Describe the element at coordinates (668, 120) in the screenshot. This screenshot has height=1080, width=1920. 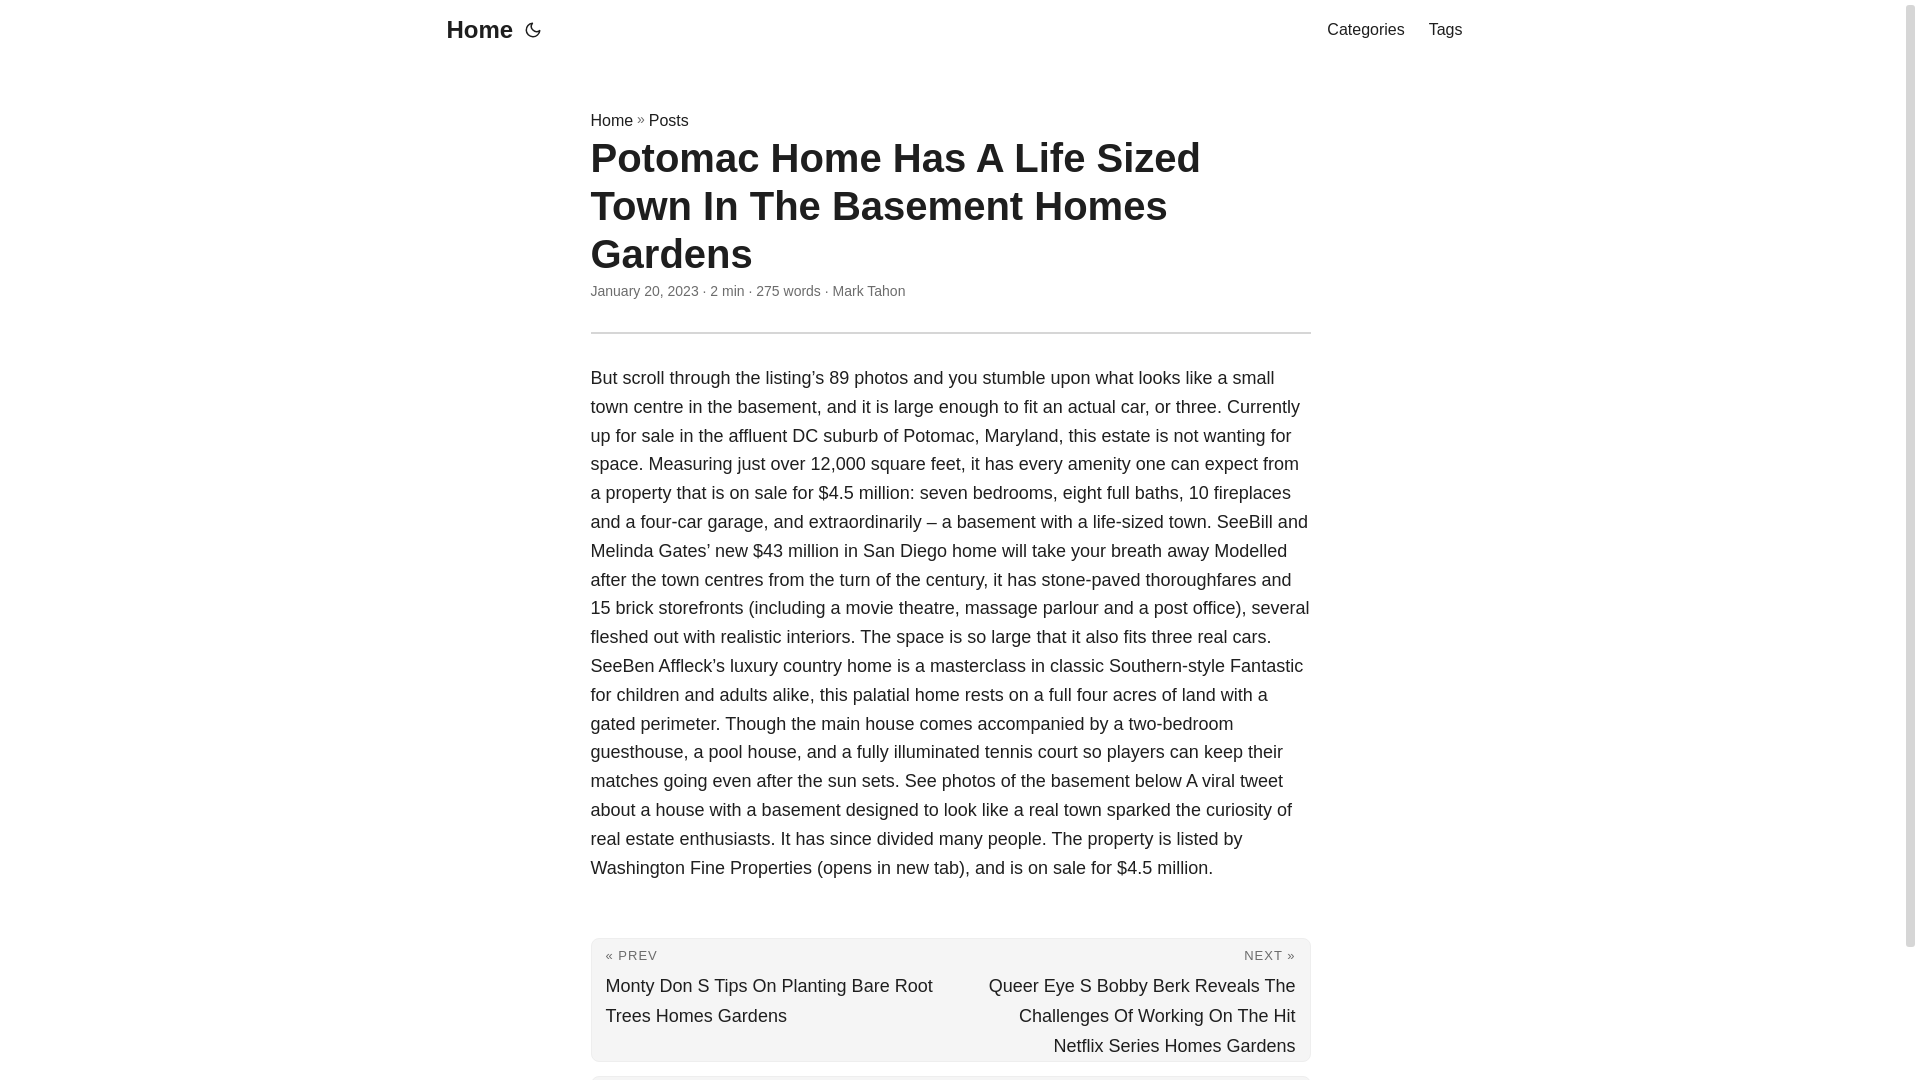
I see `Posts` at that location.